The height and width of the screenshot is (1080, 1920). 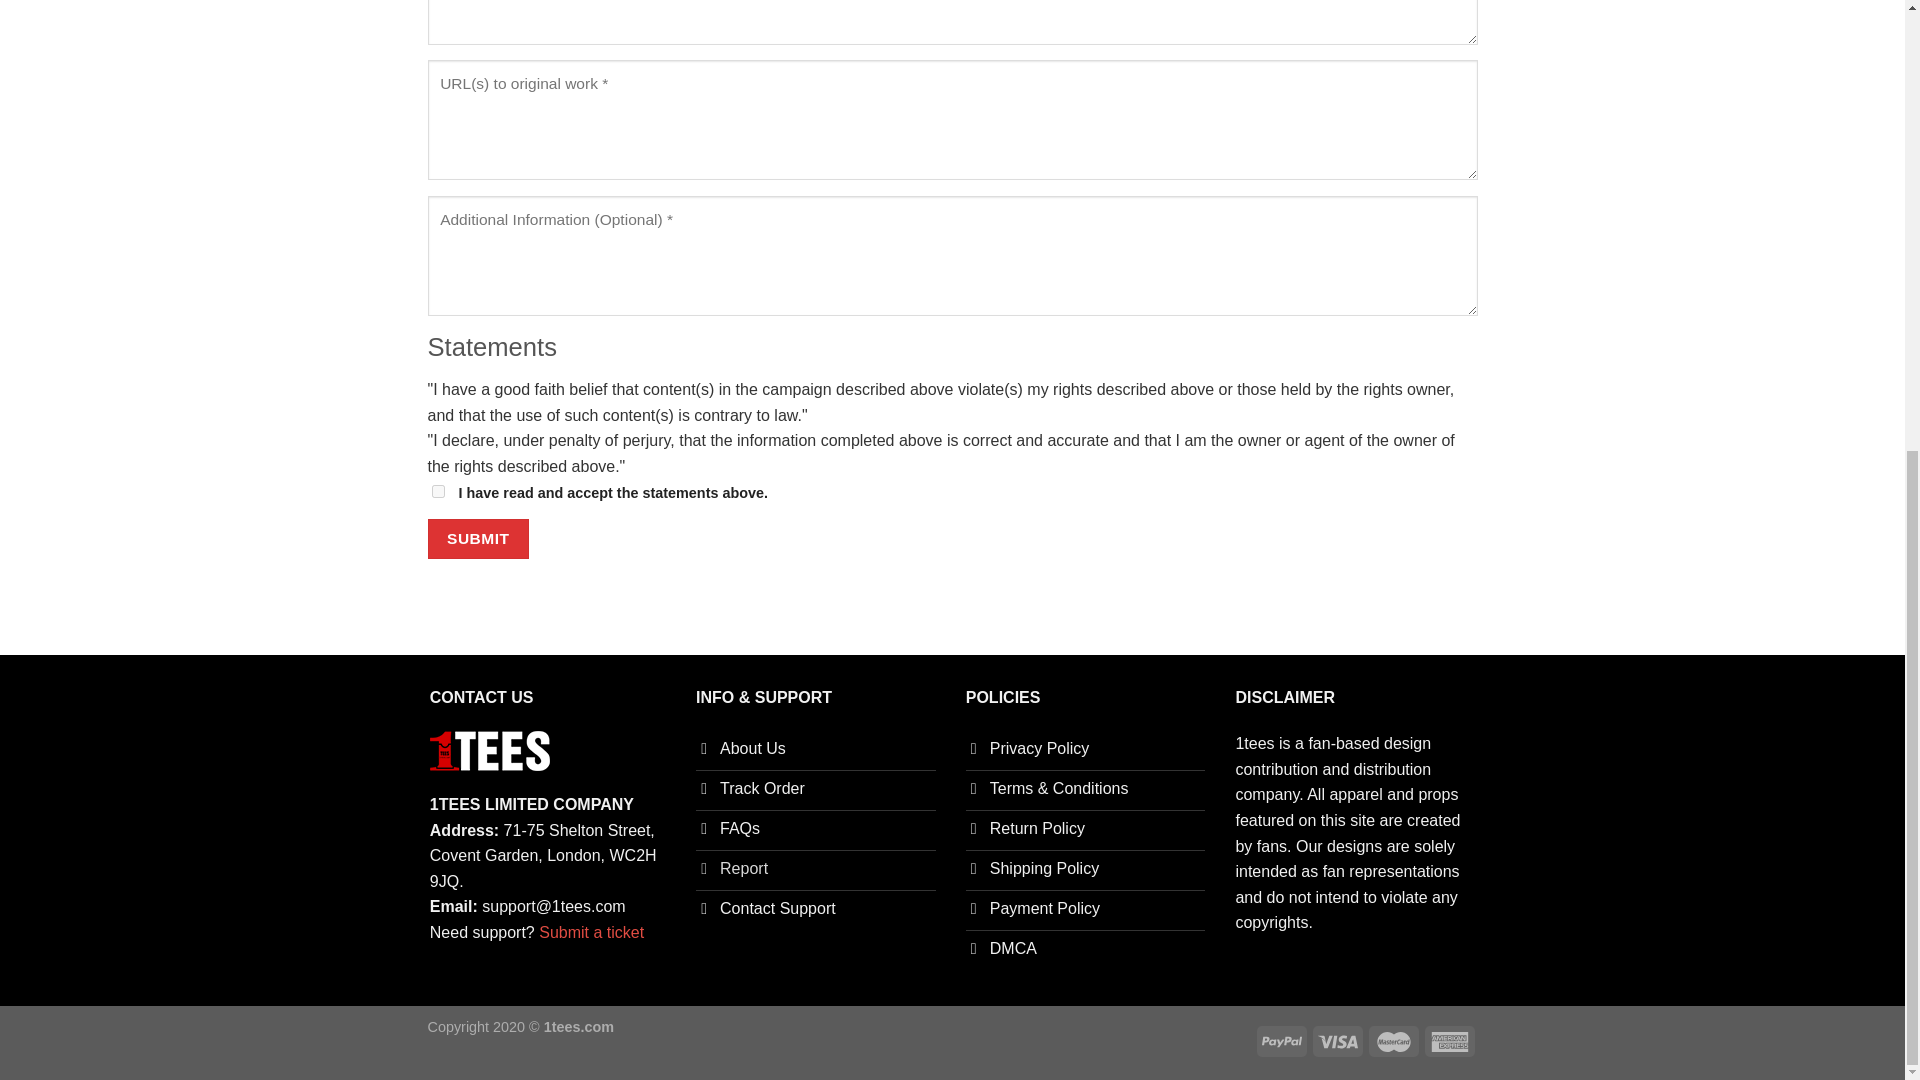 What do you see at coordinates (816, 910) in the screenshot?
I see `Contact Support` at bounding box center [816, 910].